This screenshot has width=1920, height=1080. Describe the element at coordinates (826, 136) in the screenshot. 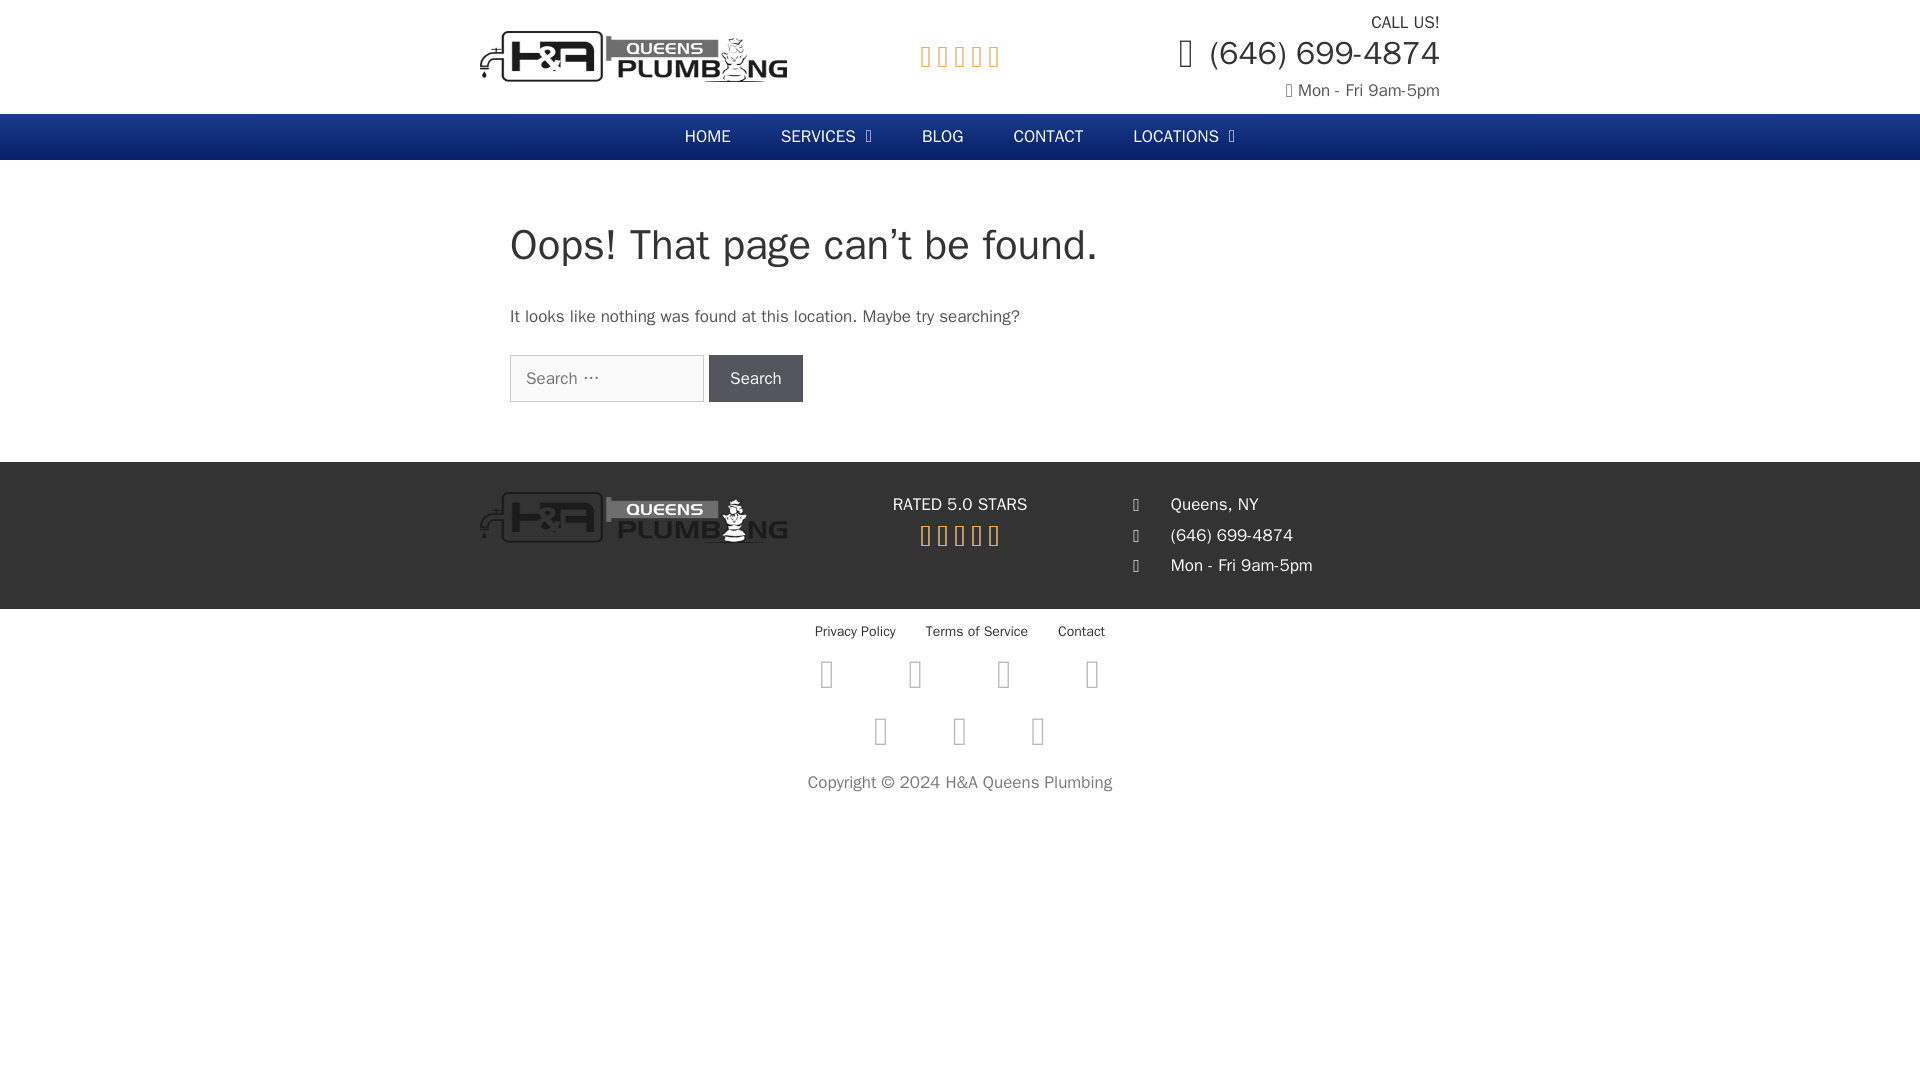

I see `SERVICES` at that location.